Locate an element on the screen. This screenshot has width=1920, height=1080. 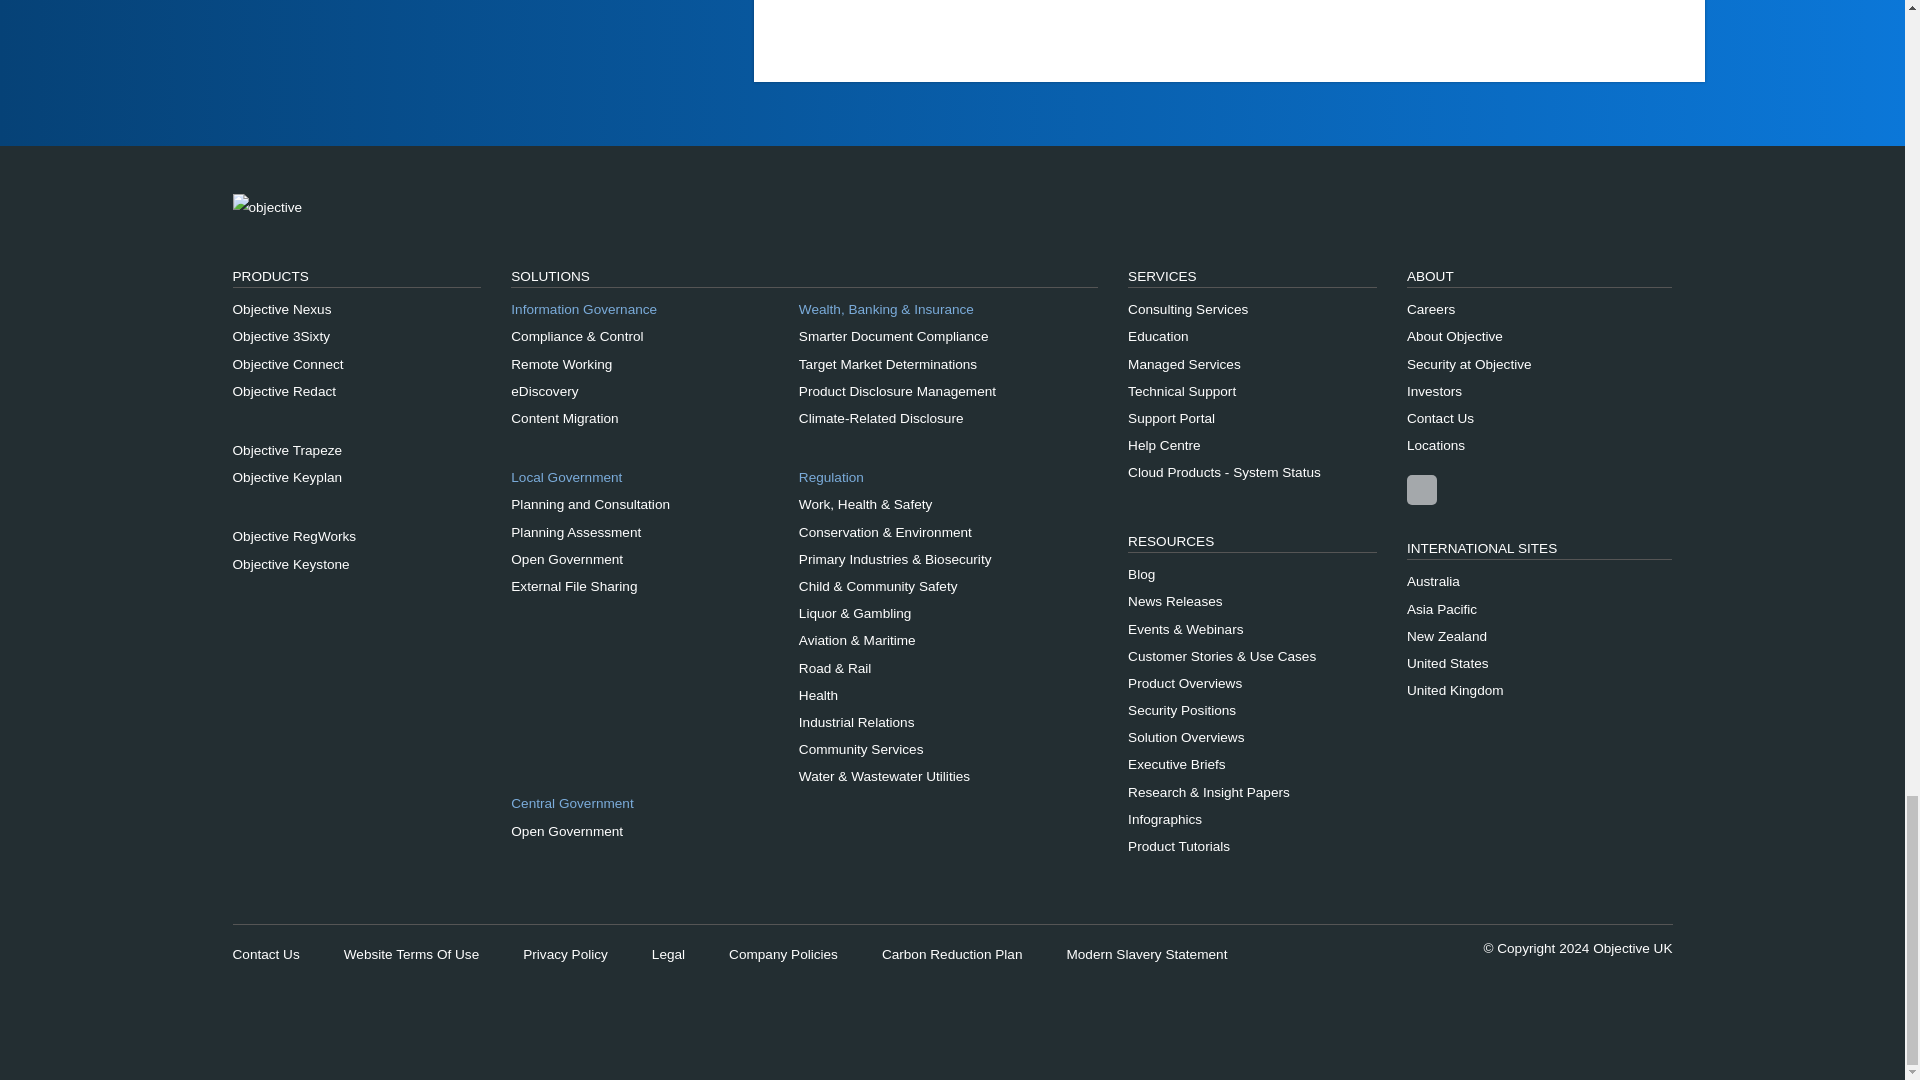
Information Governance is located at coordinates (652, 308).